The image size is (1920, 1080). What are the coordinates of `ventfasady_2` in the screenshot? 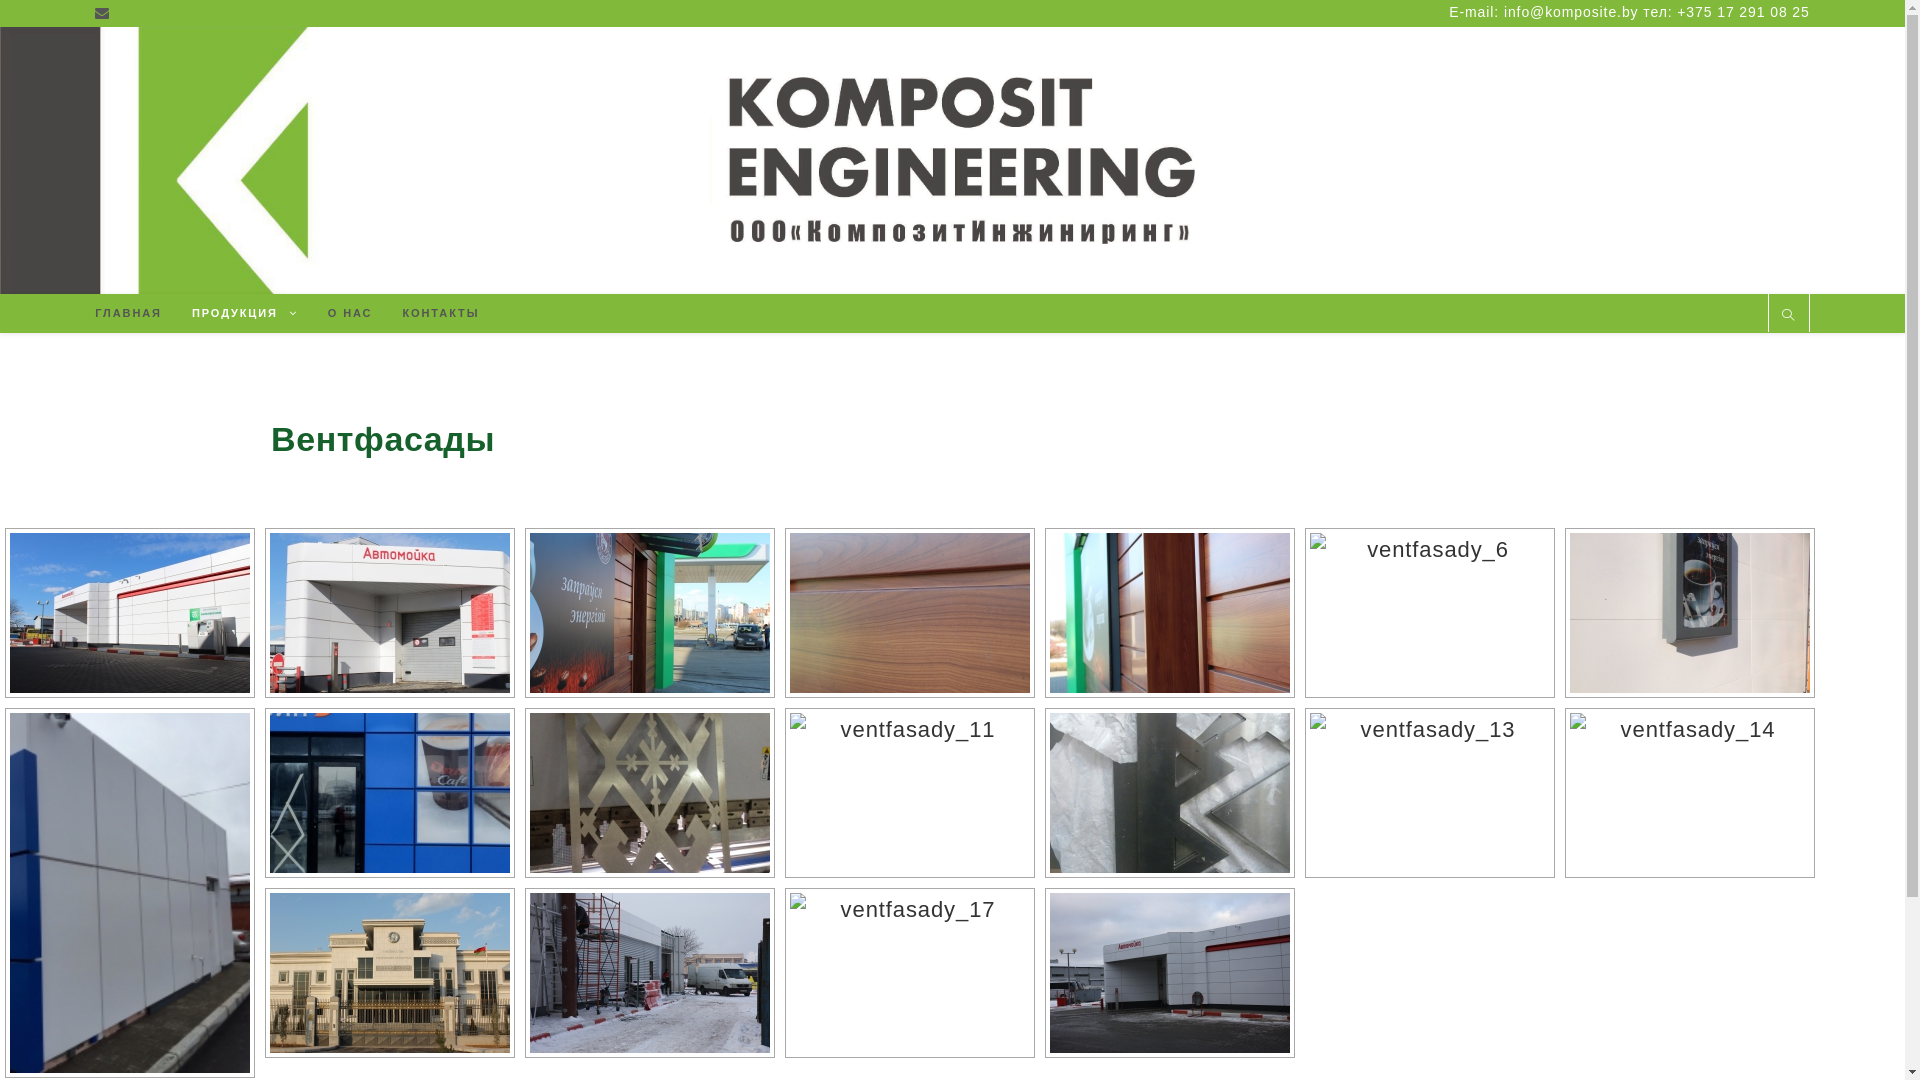 It's located at (390, 613).